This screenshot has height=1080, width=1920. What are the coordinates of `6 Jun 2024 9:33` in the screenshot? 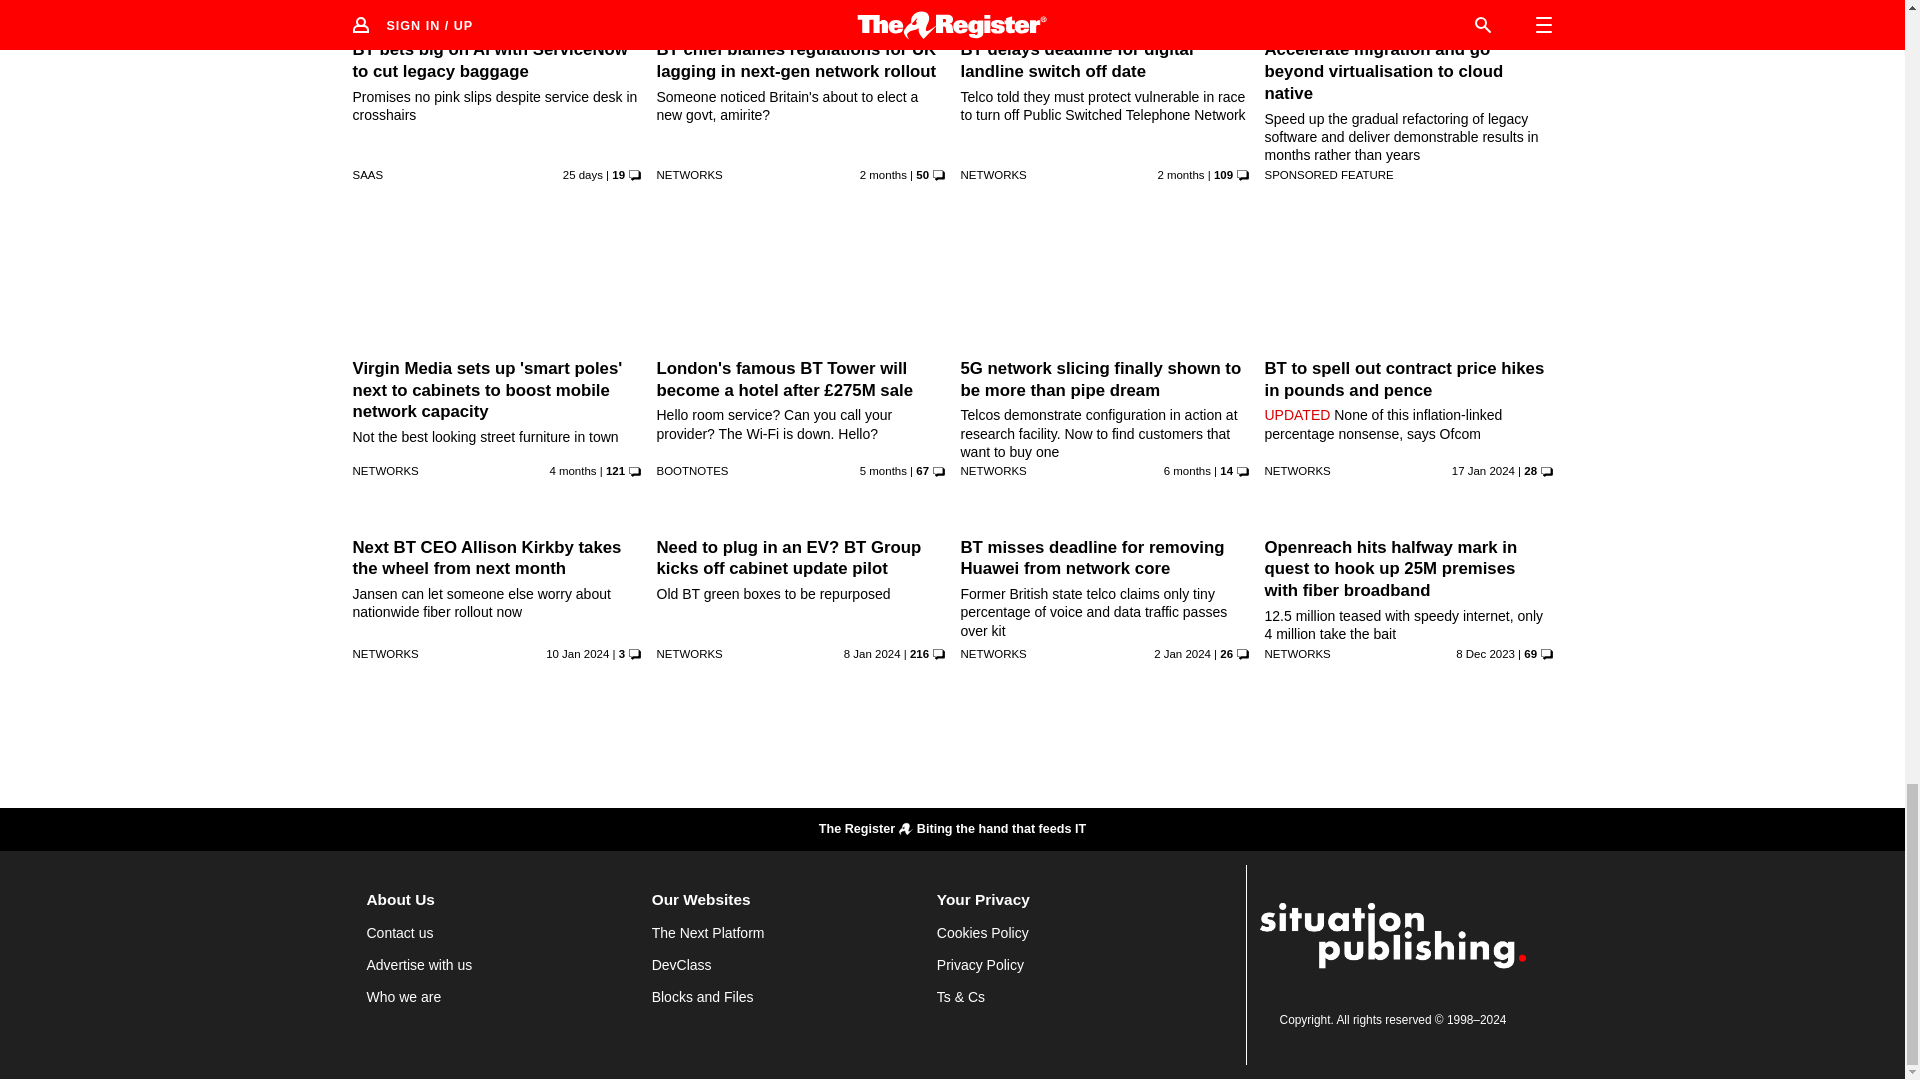 It's located at (883, 174).